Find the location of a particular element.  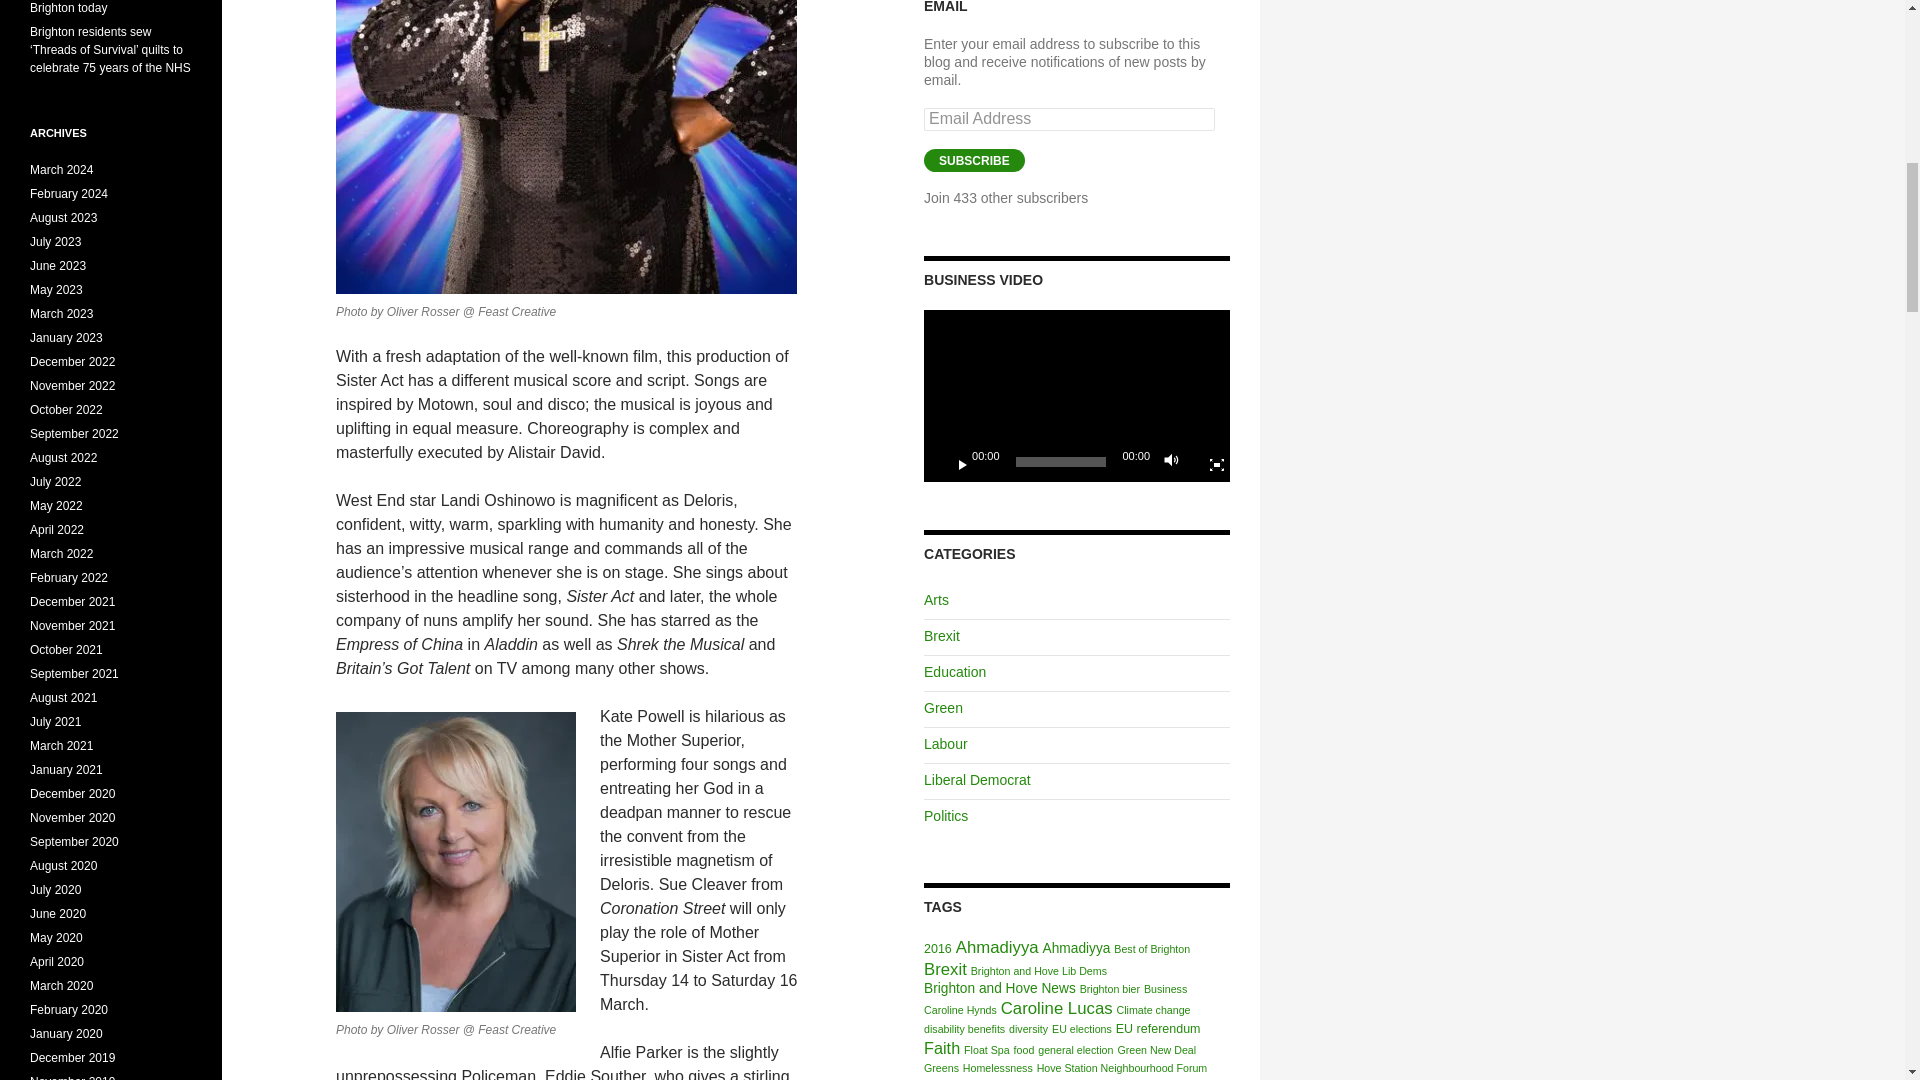

Play is located at coordinates (954, 462).